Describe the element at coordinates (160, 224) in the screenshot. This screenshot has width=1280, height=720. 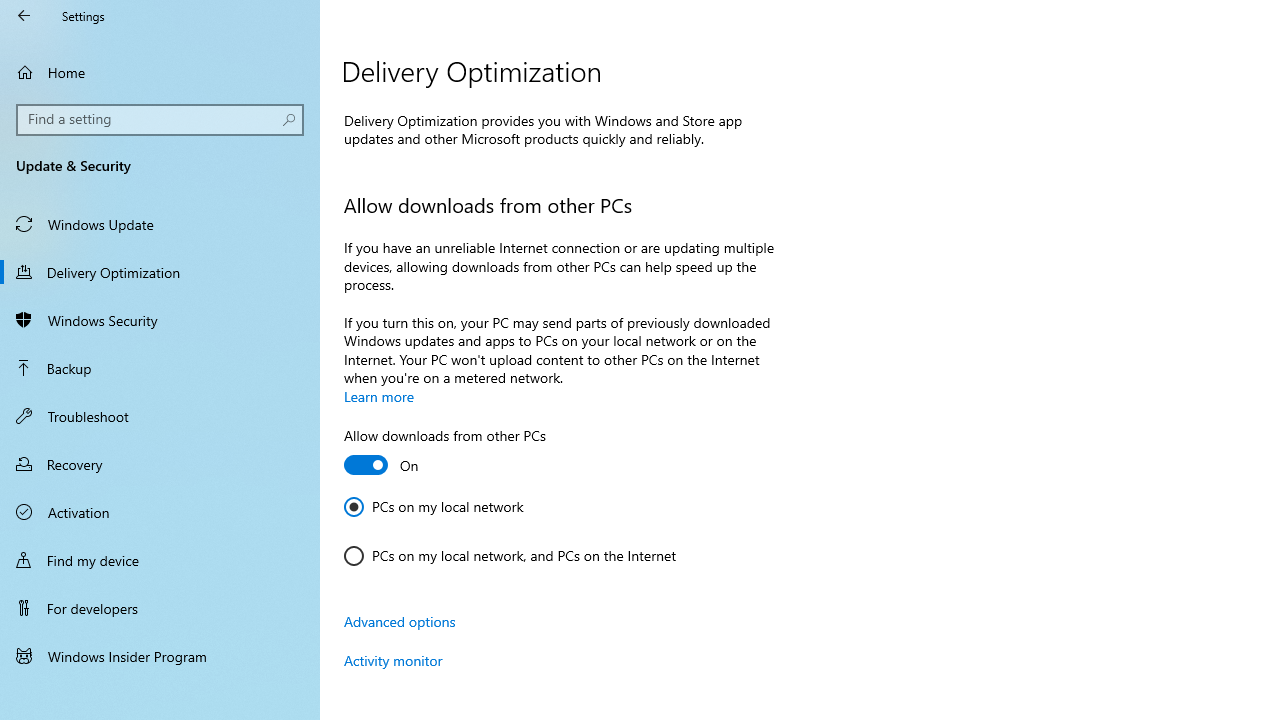
I see `Windows Update` at that location.